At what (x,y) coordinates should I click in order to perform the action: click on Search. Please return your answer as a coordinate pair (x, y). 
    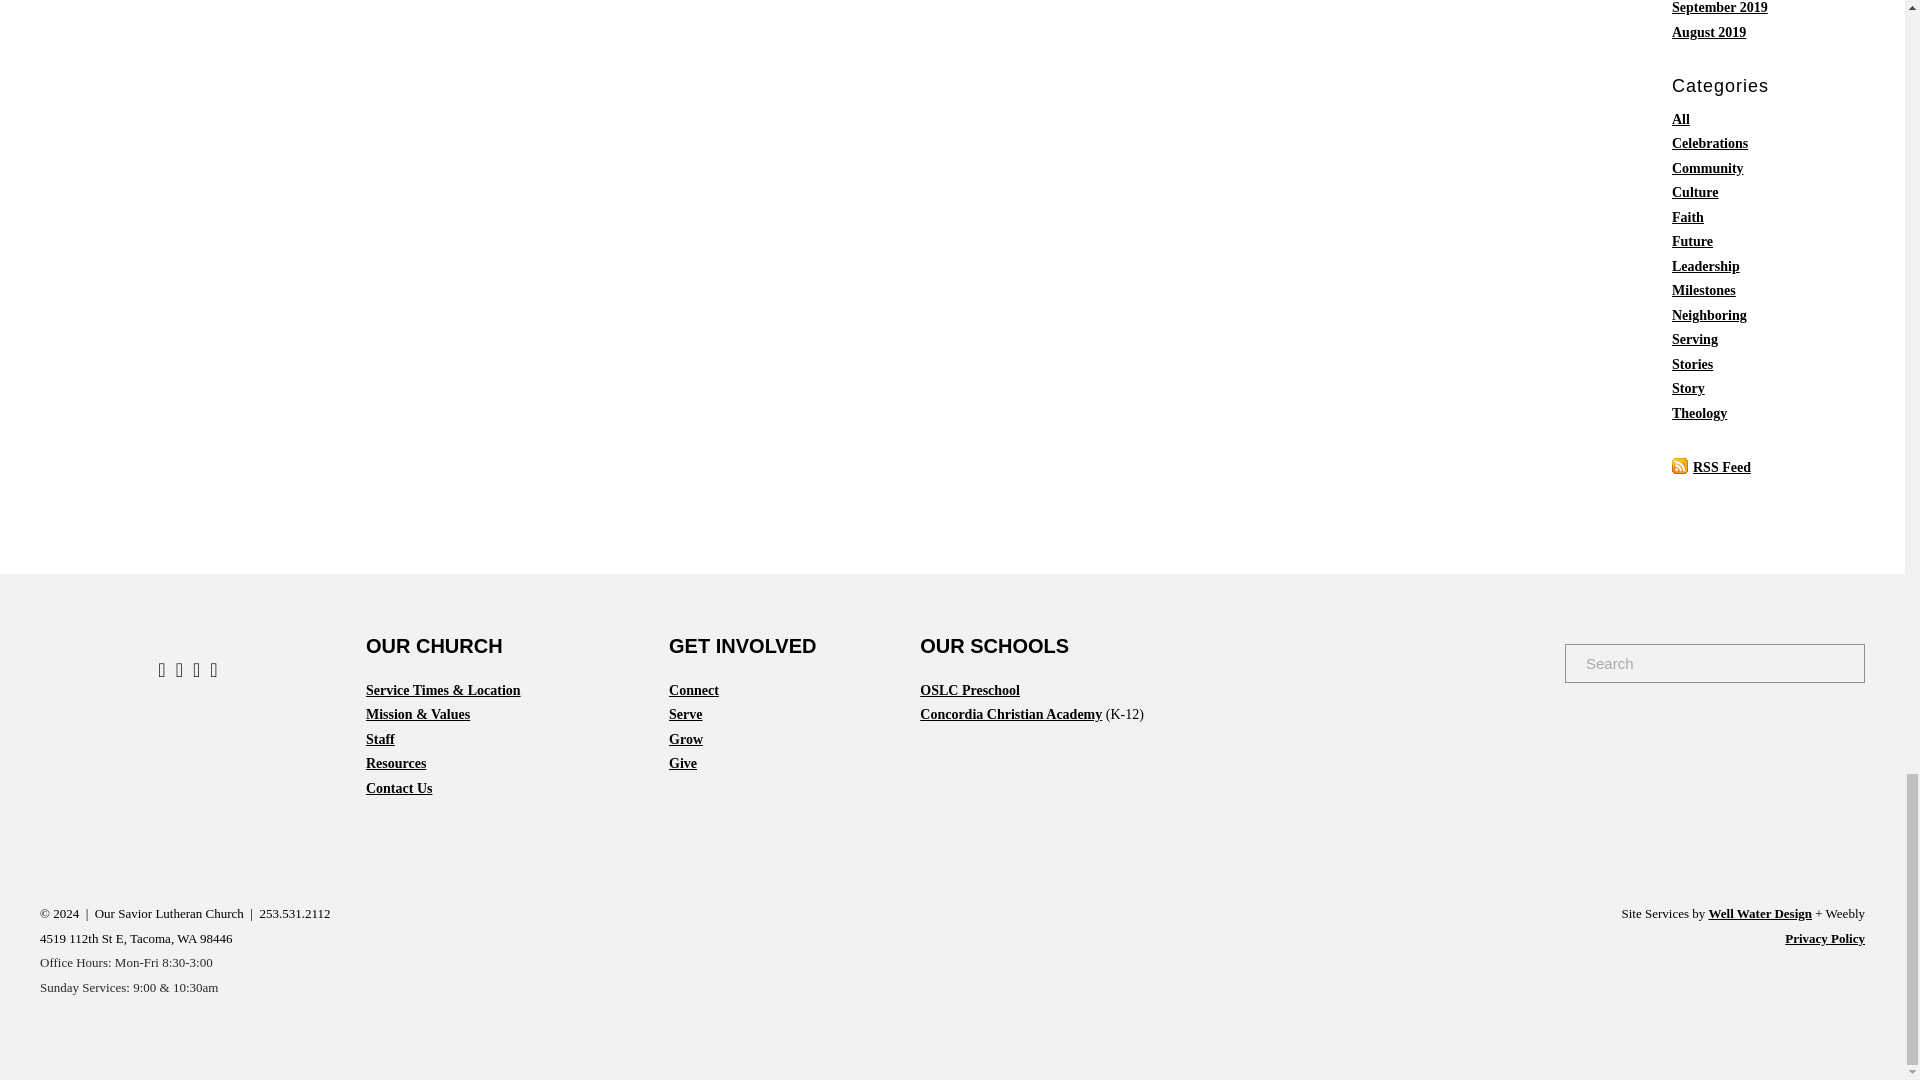
    Looking at the image, I should click on (1850, 662).